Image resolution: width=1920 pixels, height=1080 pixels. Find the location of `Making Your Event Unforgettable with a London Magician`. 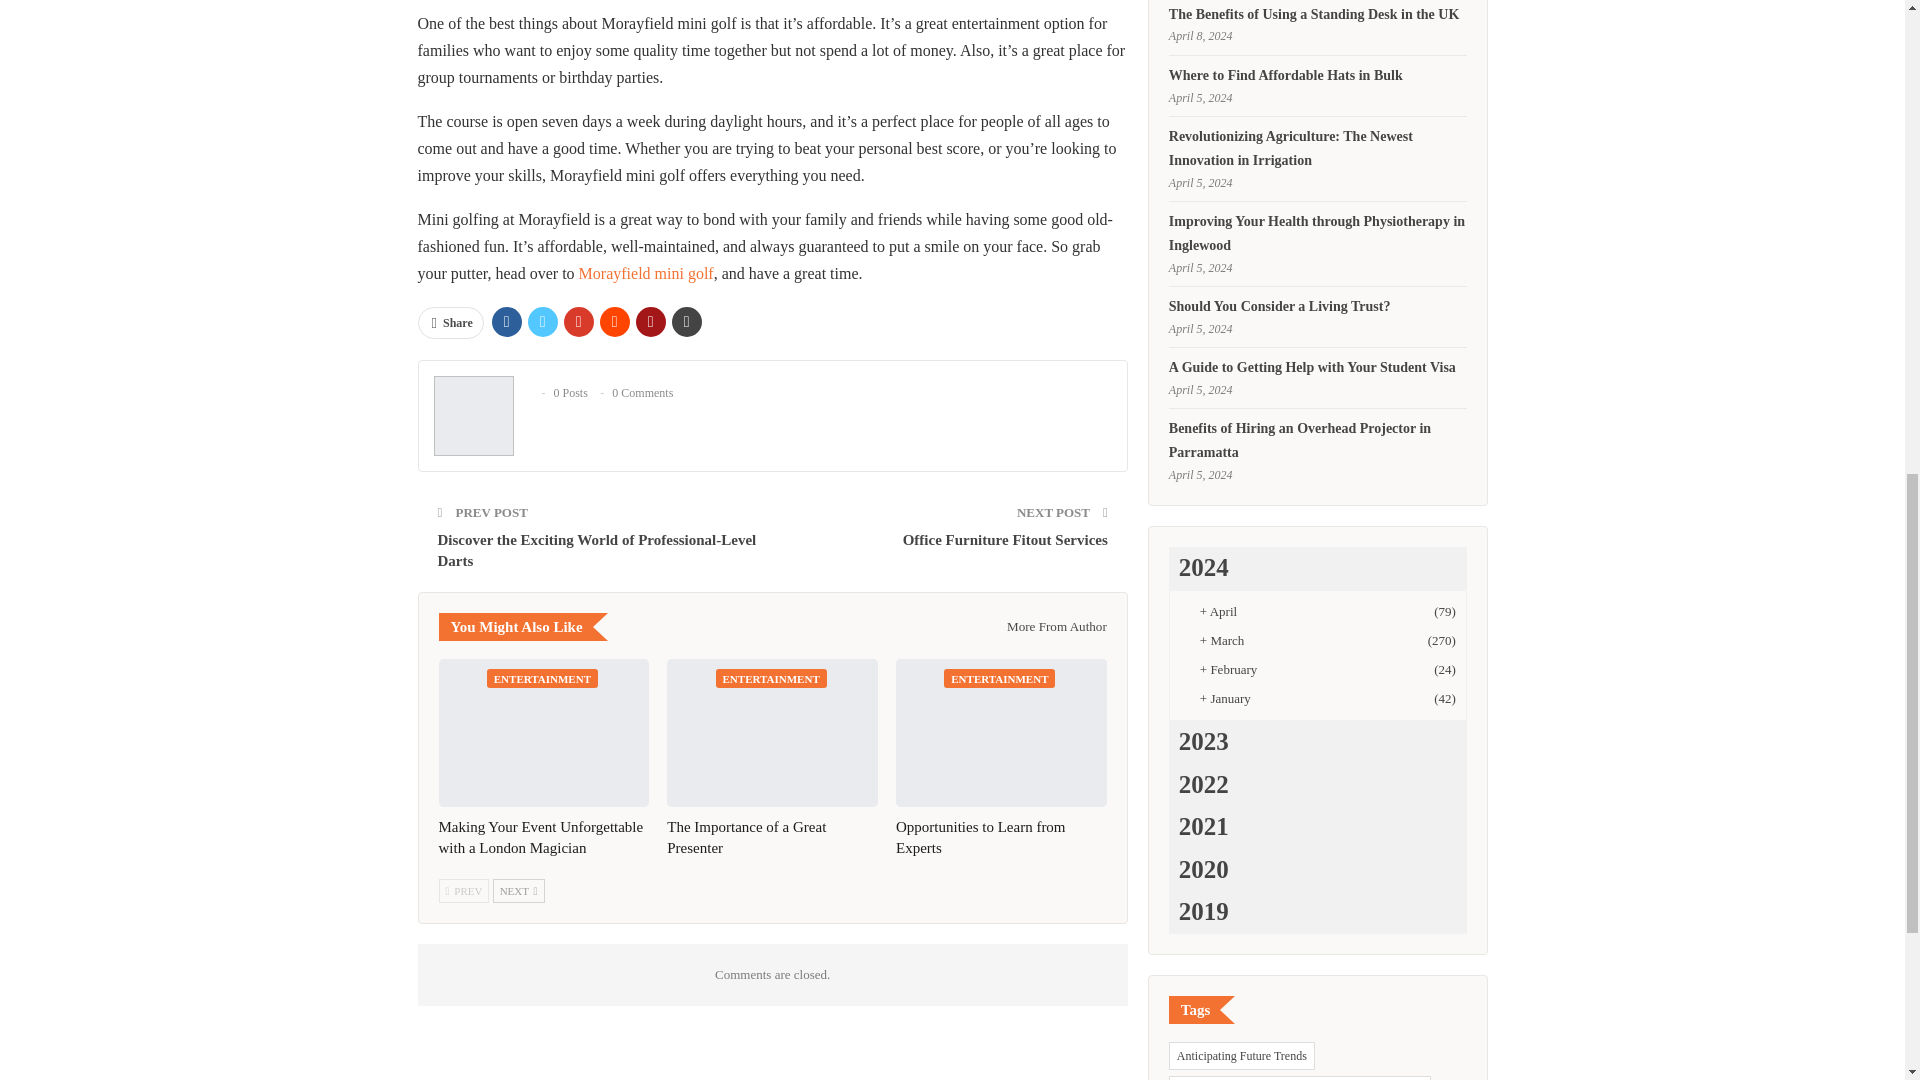

Making Your Event Unforgettable with a London Magician is located at coordinates (542, 732).